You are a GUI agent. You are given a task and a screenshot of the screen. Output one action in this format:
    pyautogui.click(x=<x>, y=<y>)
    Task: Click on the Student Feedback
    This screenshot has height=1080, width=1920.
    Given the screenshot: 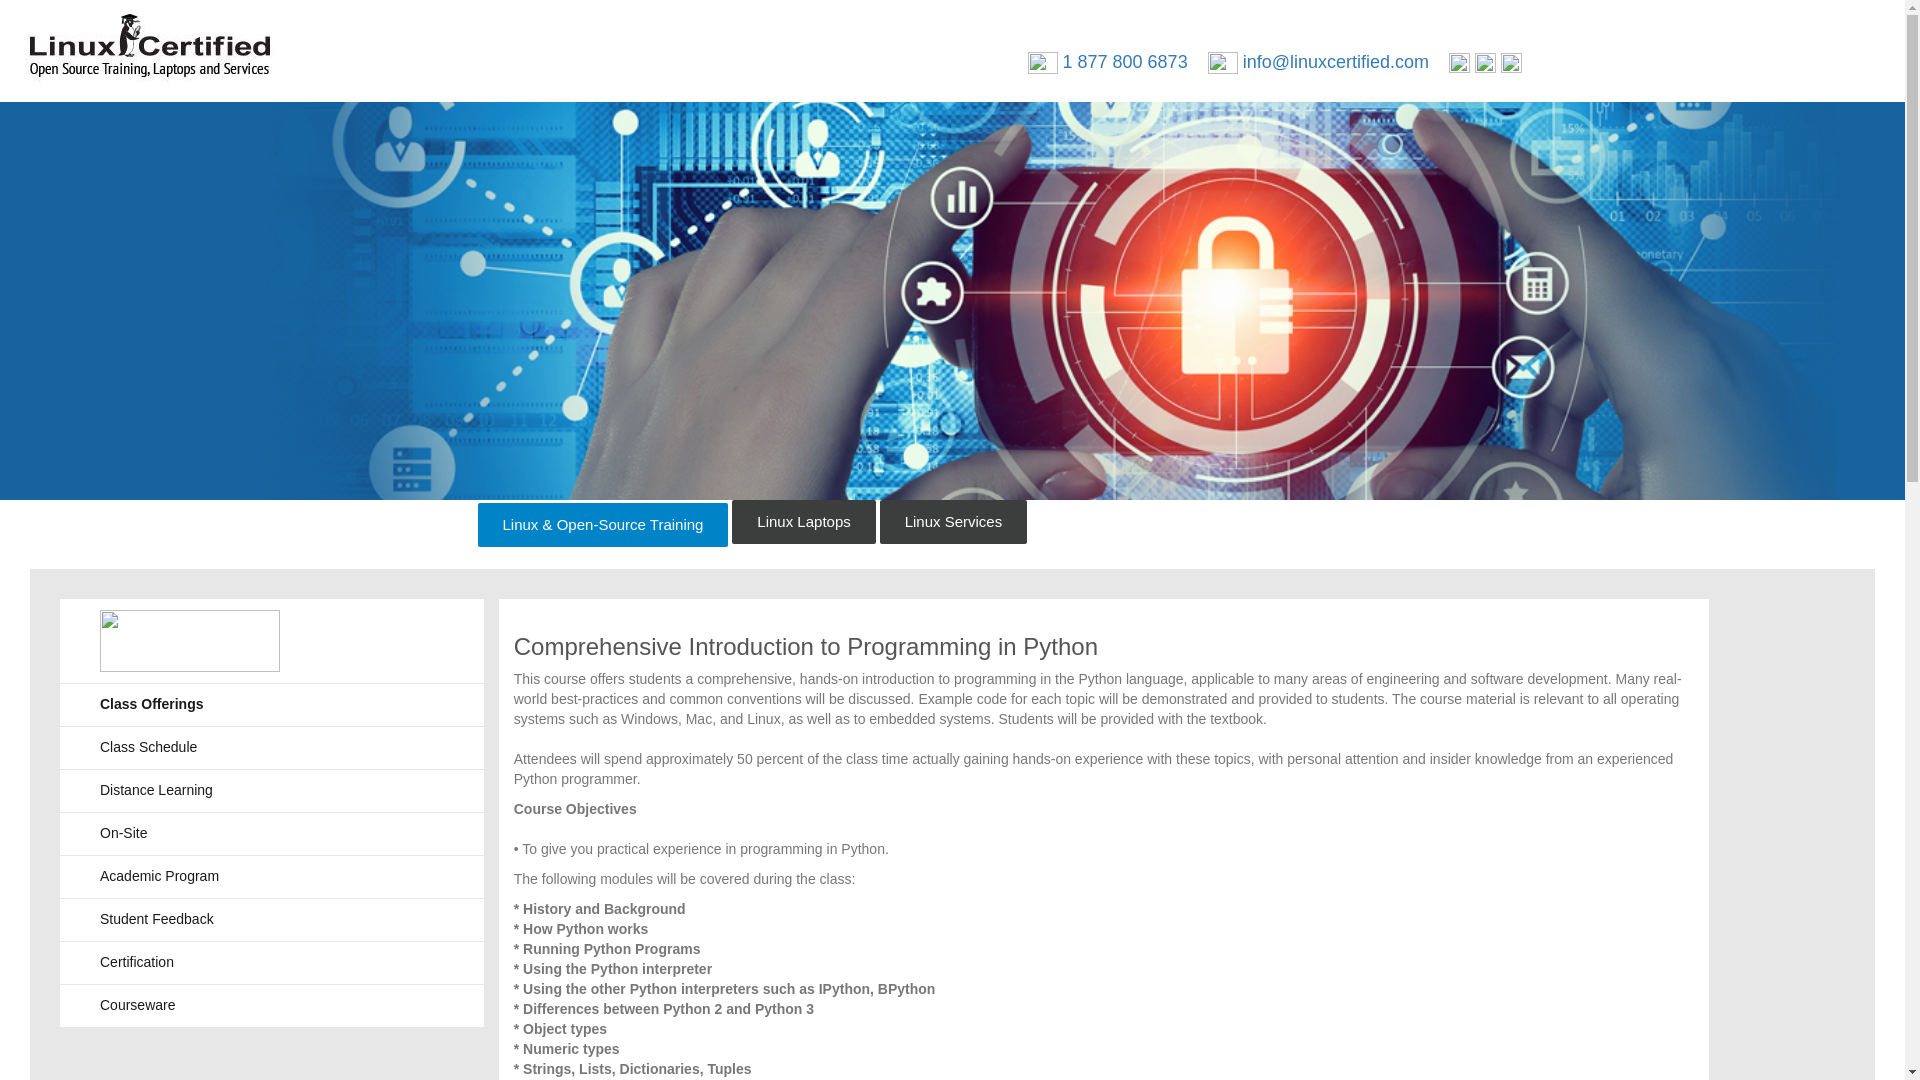 What is the action you would take?
    pyautogui.click(x=156, y=920)
    